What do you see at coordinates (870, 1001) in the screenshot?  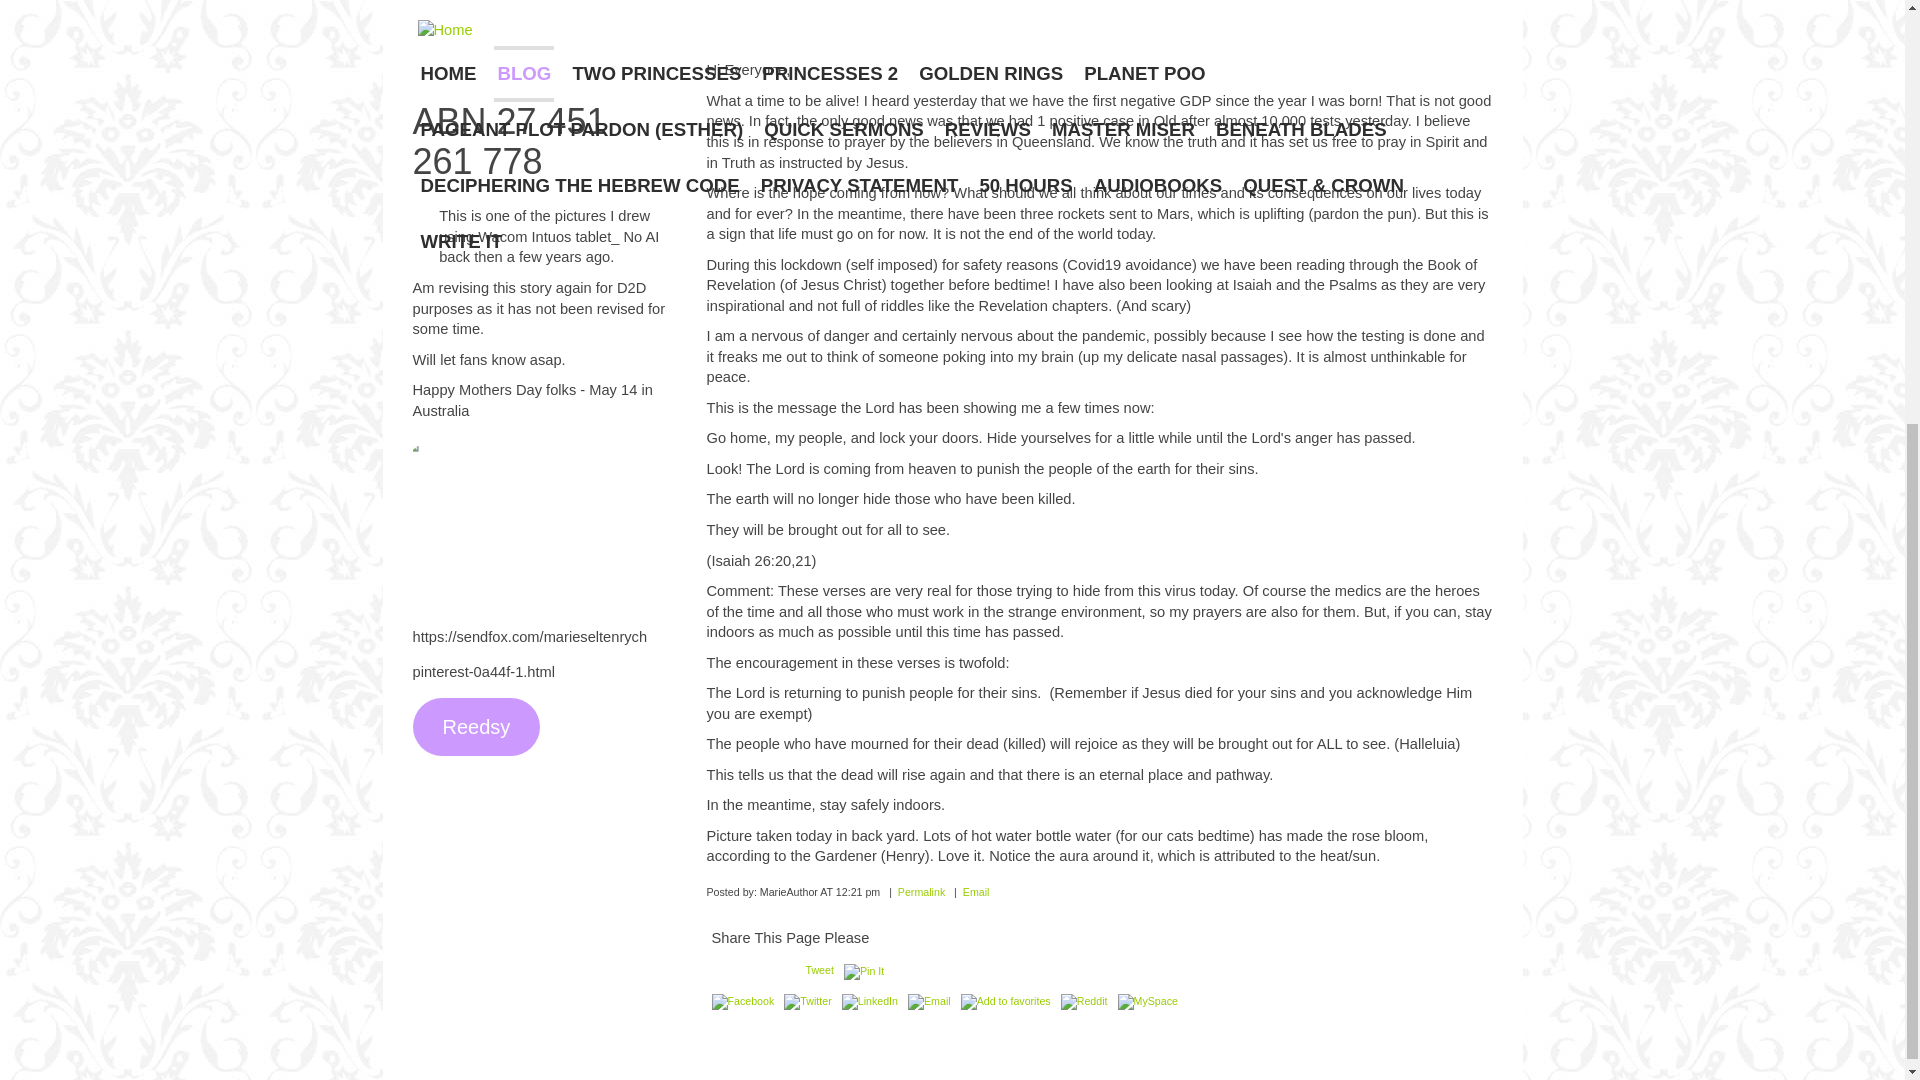 I see `LinkedIn` at bounding box center [870, 1001].